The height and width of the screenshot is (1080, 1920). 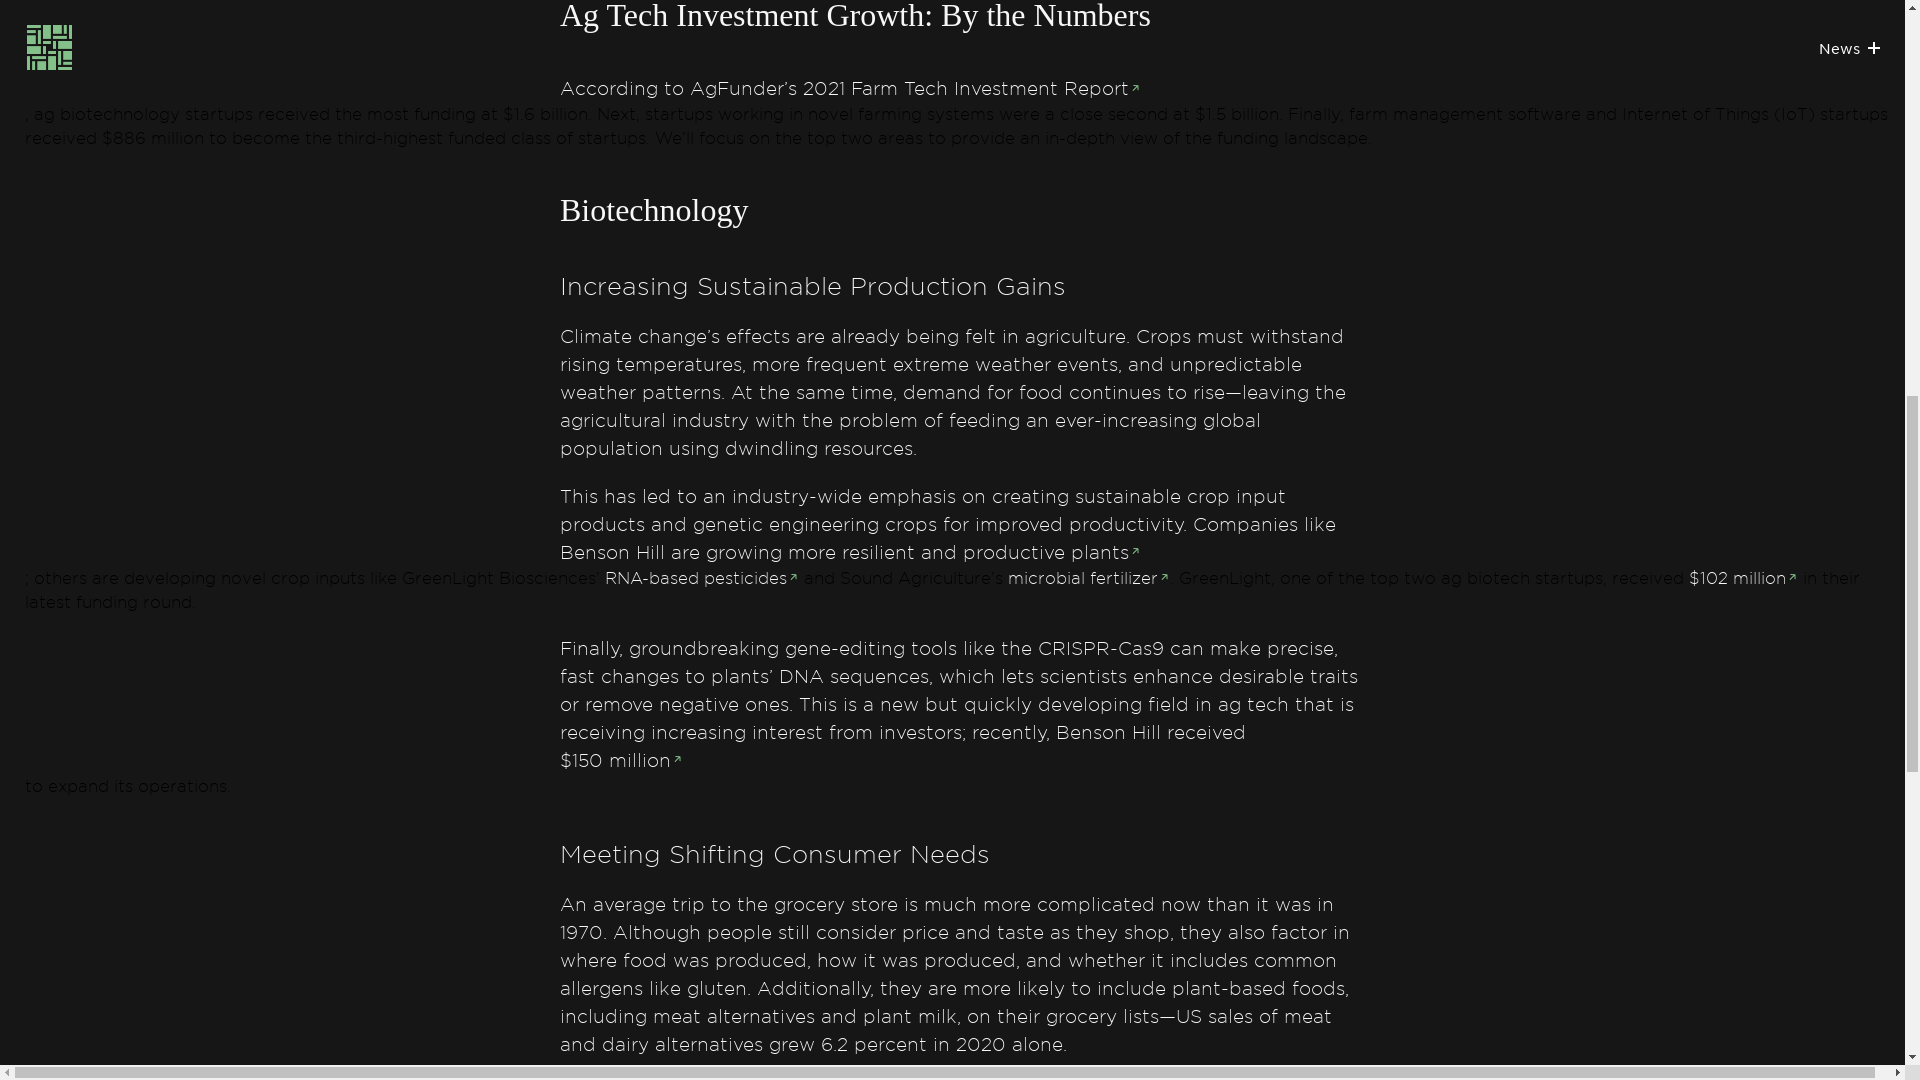 What do you see at coordinates (971, 88) in the screenshot?
I see `2021 Farm Tech Investment Report` at bounding box center [971, 88].